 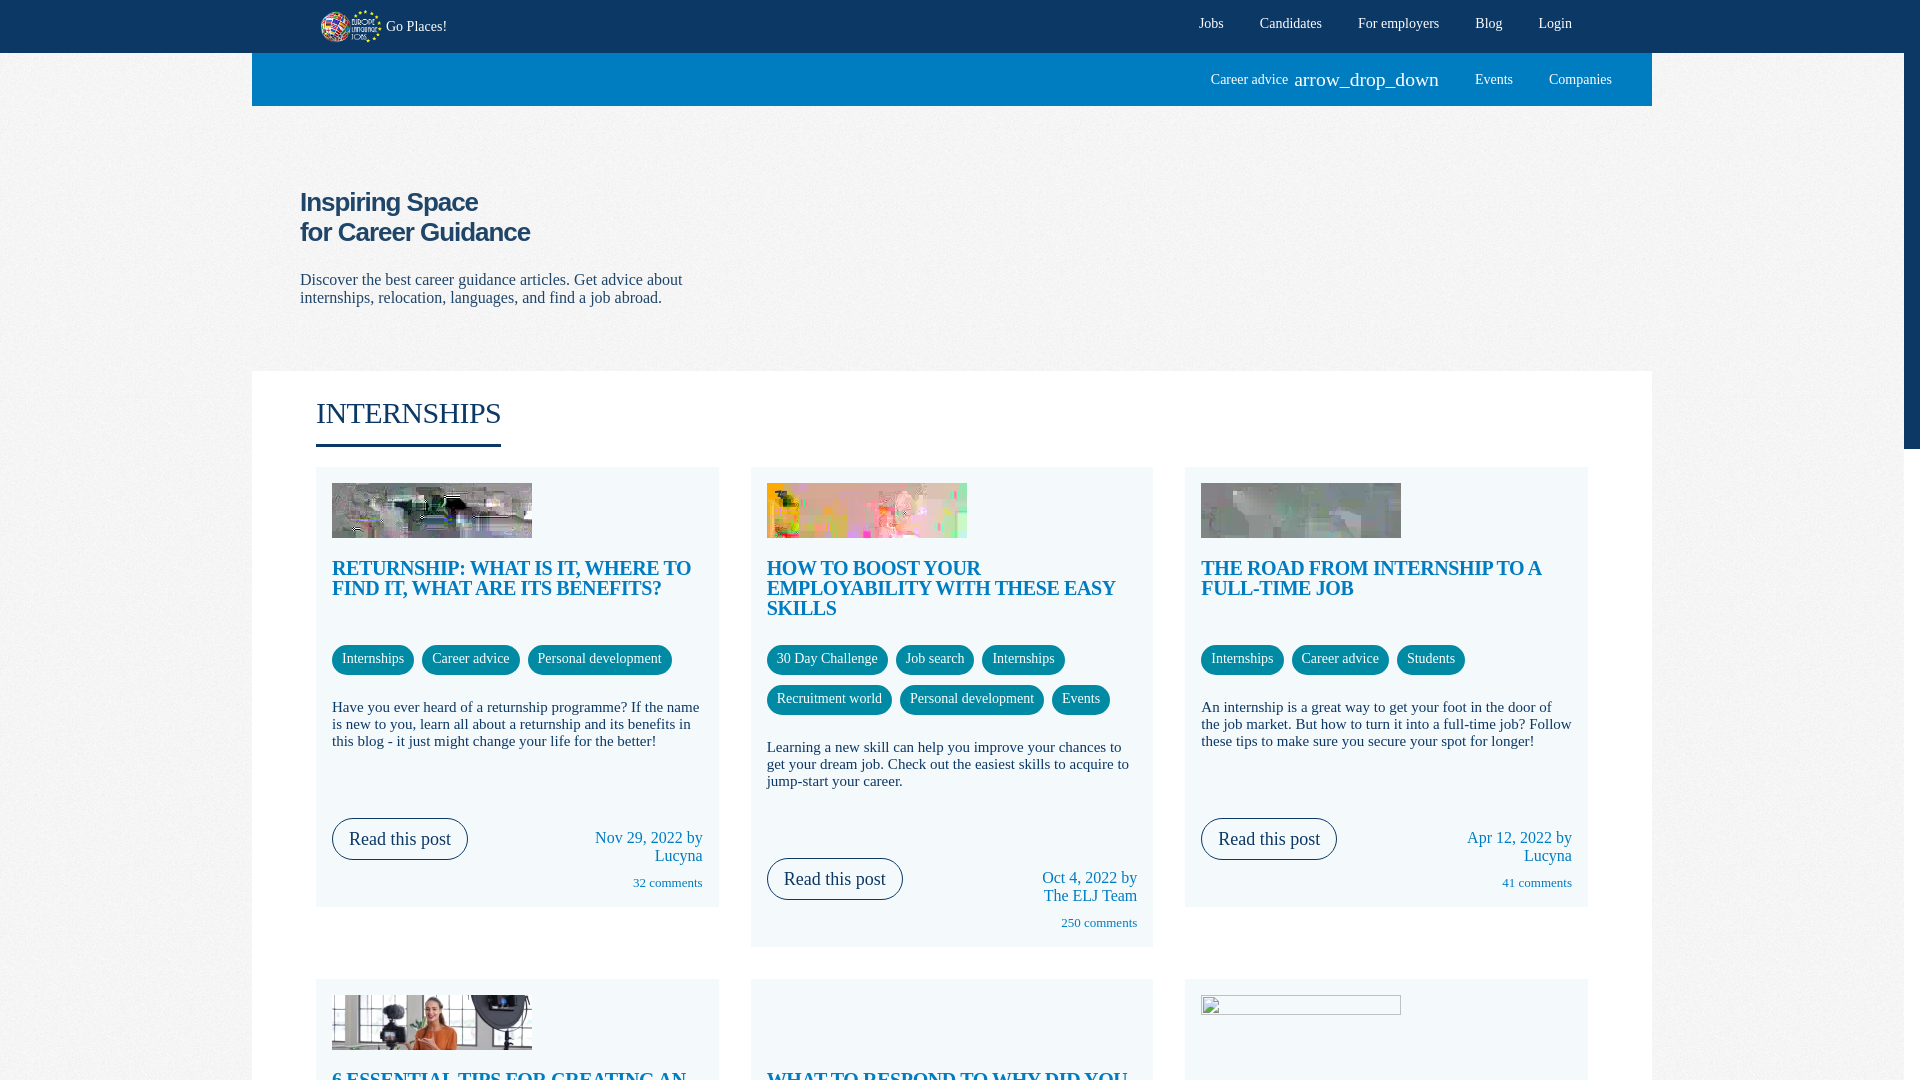 I want to click on Candidates, so click(x=1291, y=23).